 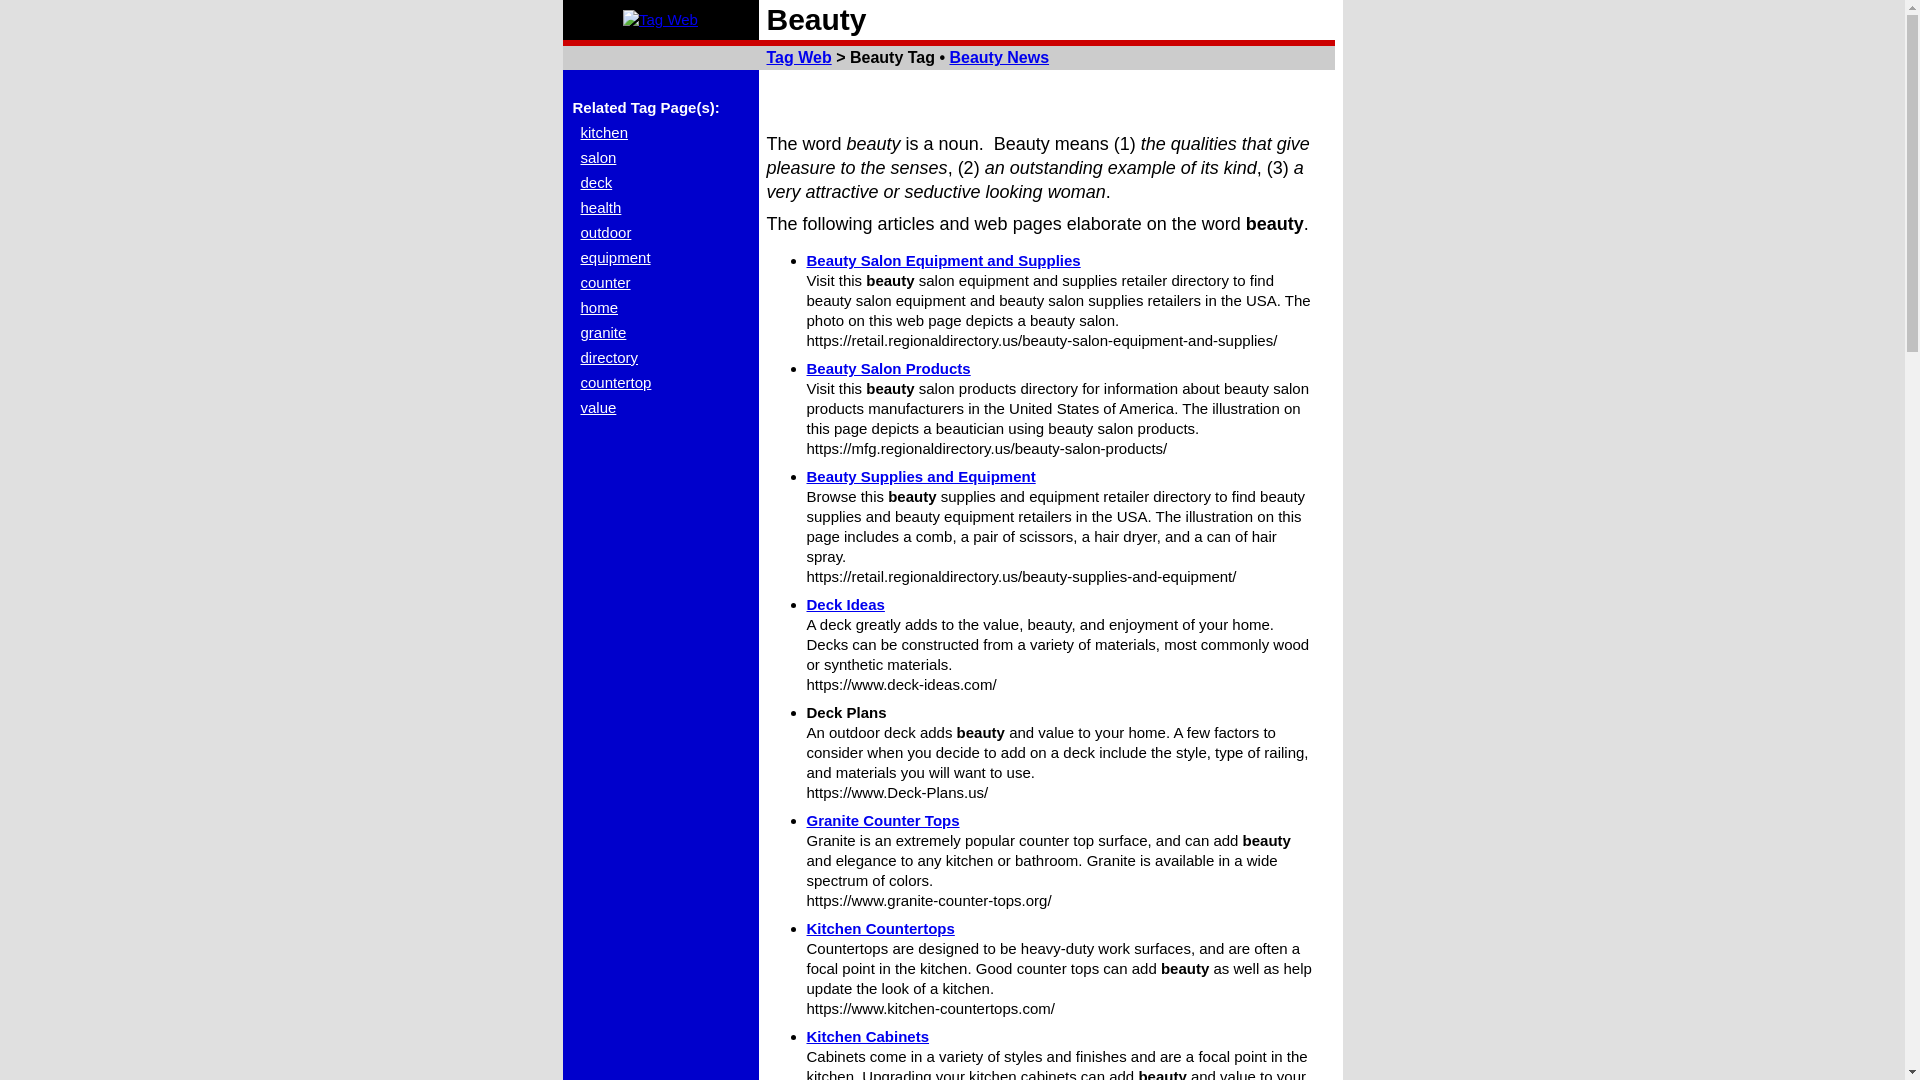 What do you see at coordinates (614, 382) in the screenshot?
I see `countertop` at bounding box center [614, 382].